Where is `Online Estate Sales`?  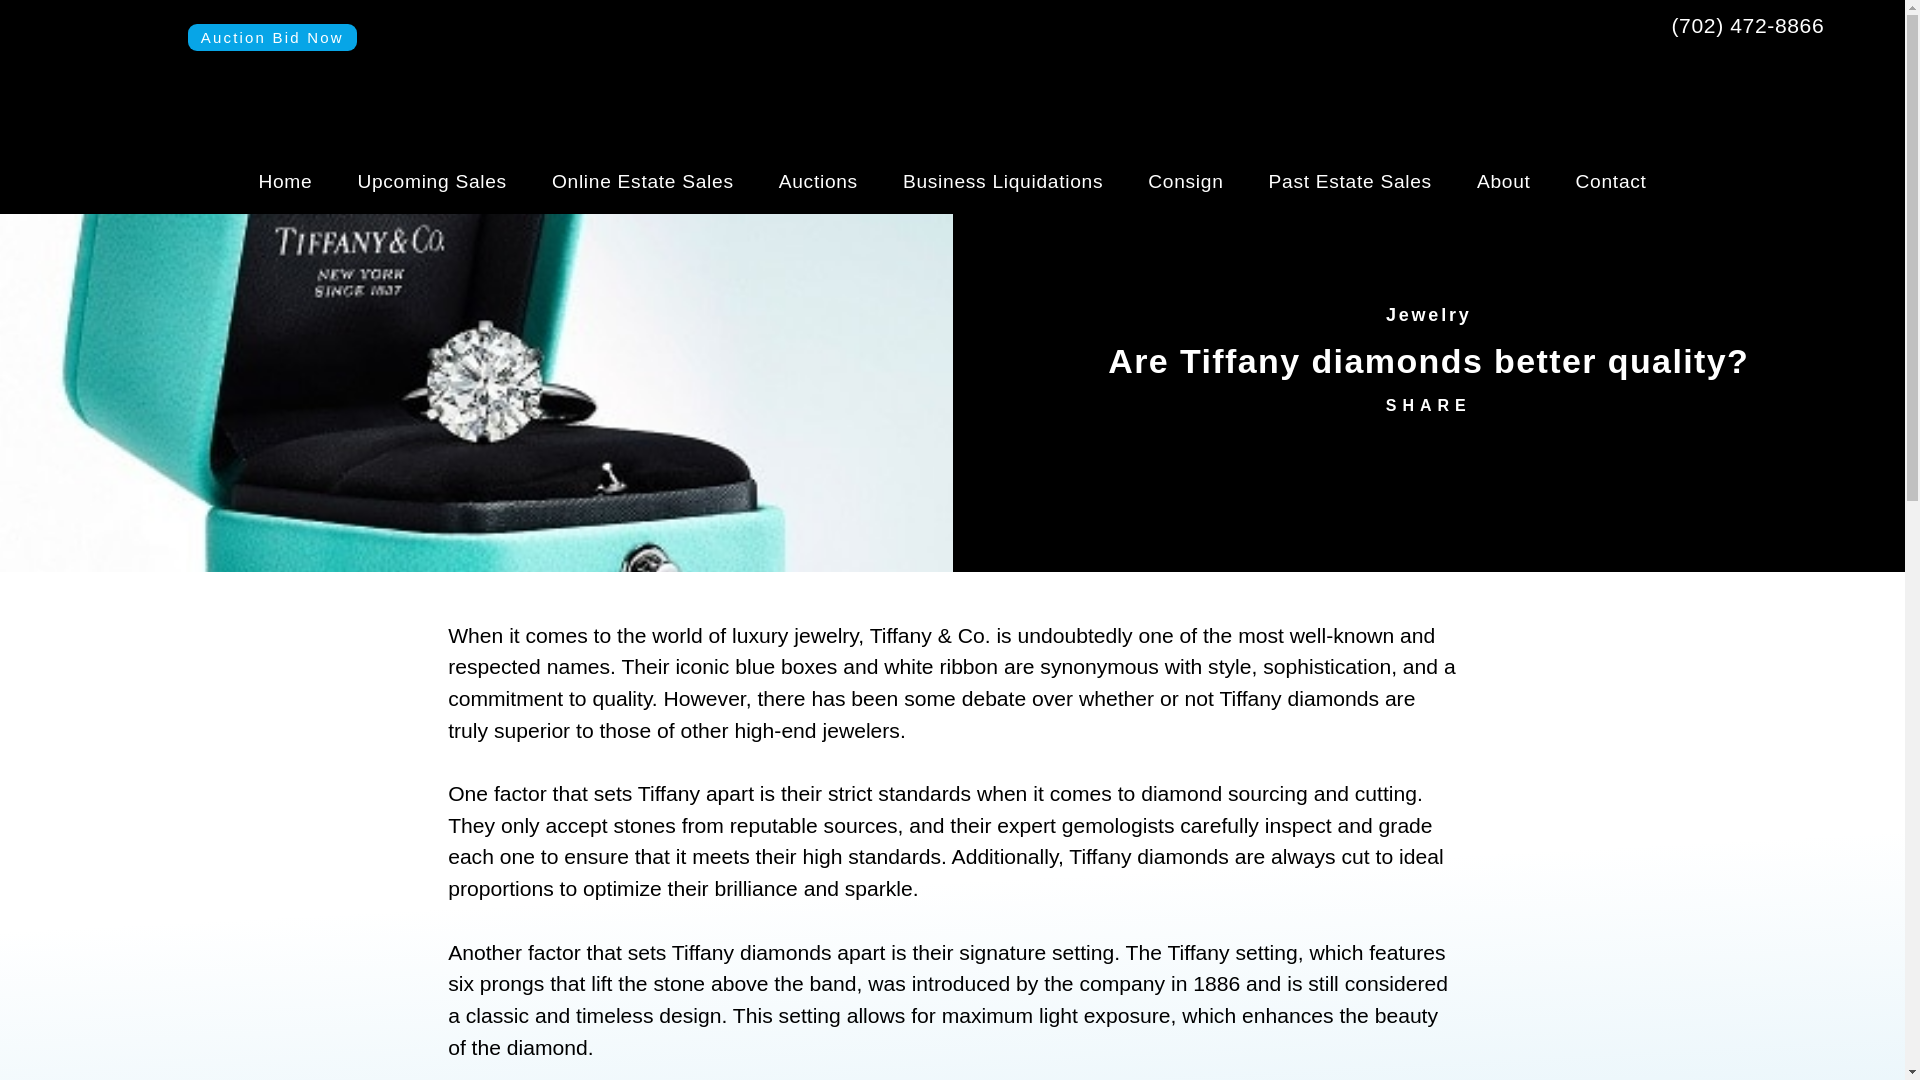 Online Estate Sales is located at coordinates (642, 182).